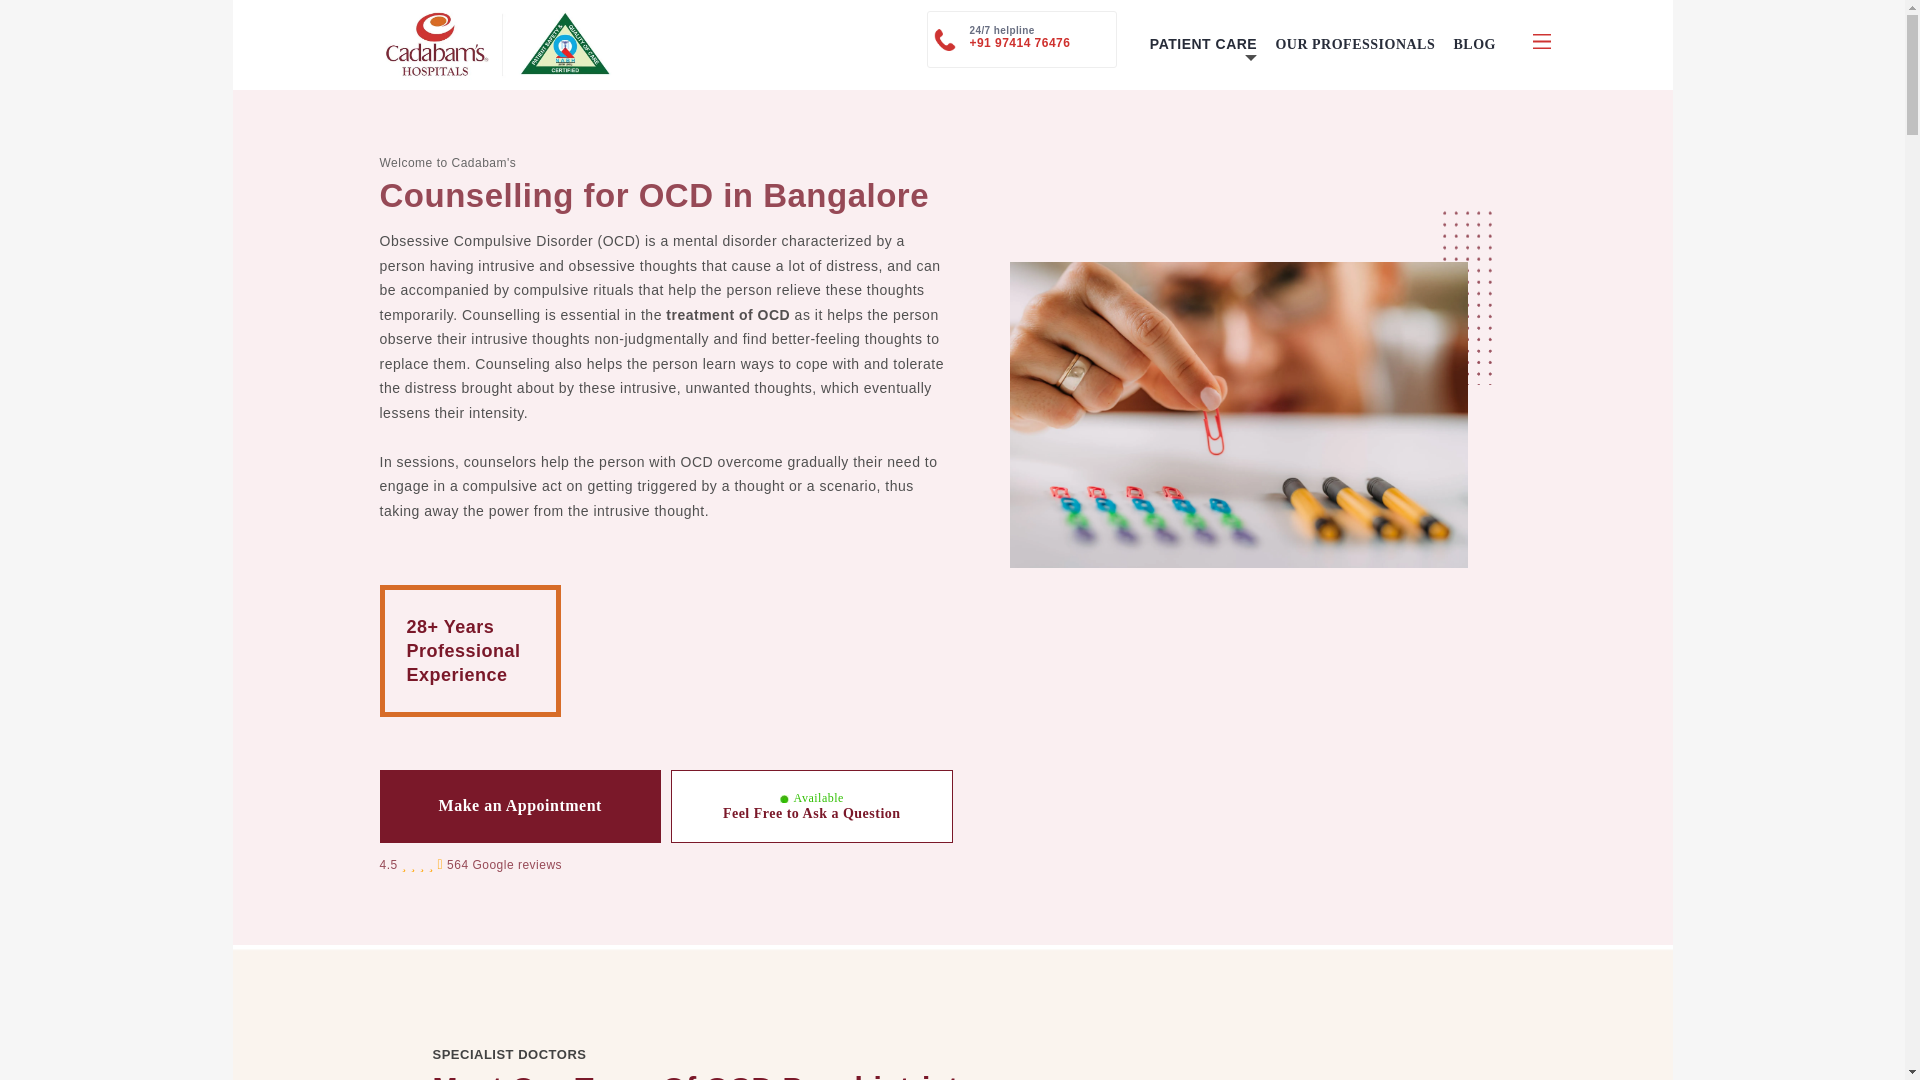 This screenshot has height=1080, width=1920. What do you see at coordinates (1238, 415) in the screenshot?
I see `OCD treatment` at bounding box center [1238, 415].